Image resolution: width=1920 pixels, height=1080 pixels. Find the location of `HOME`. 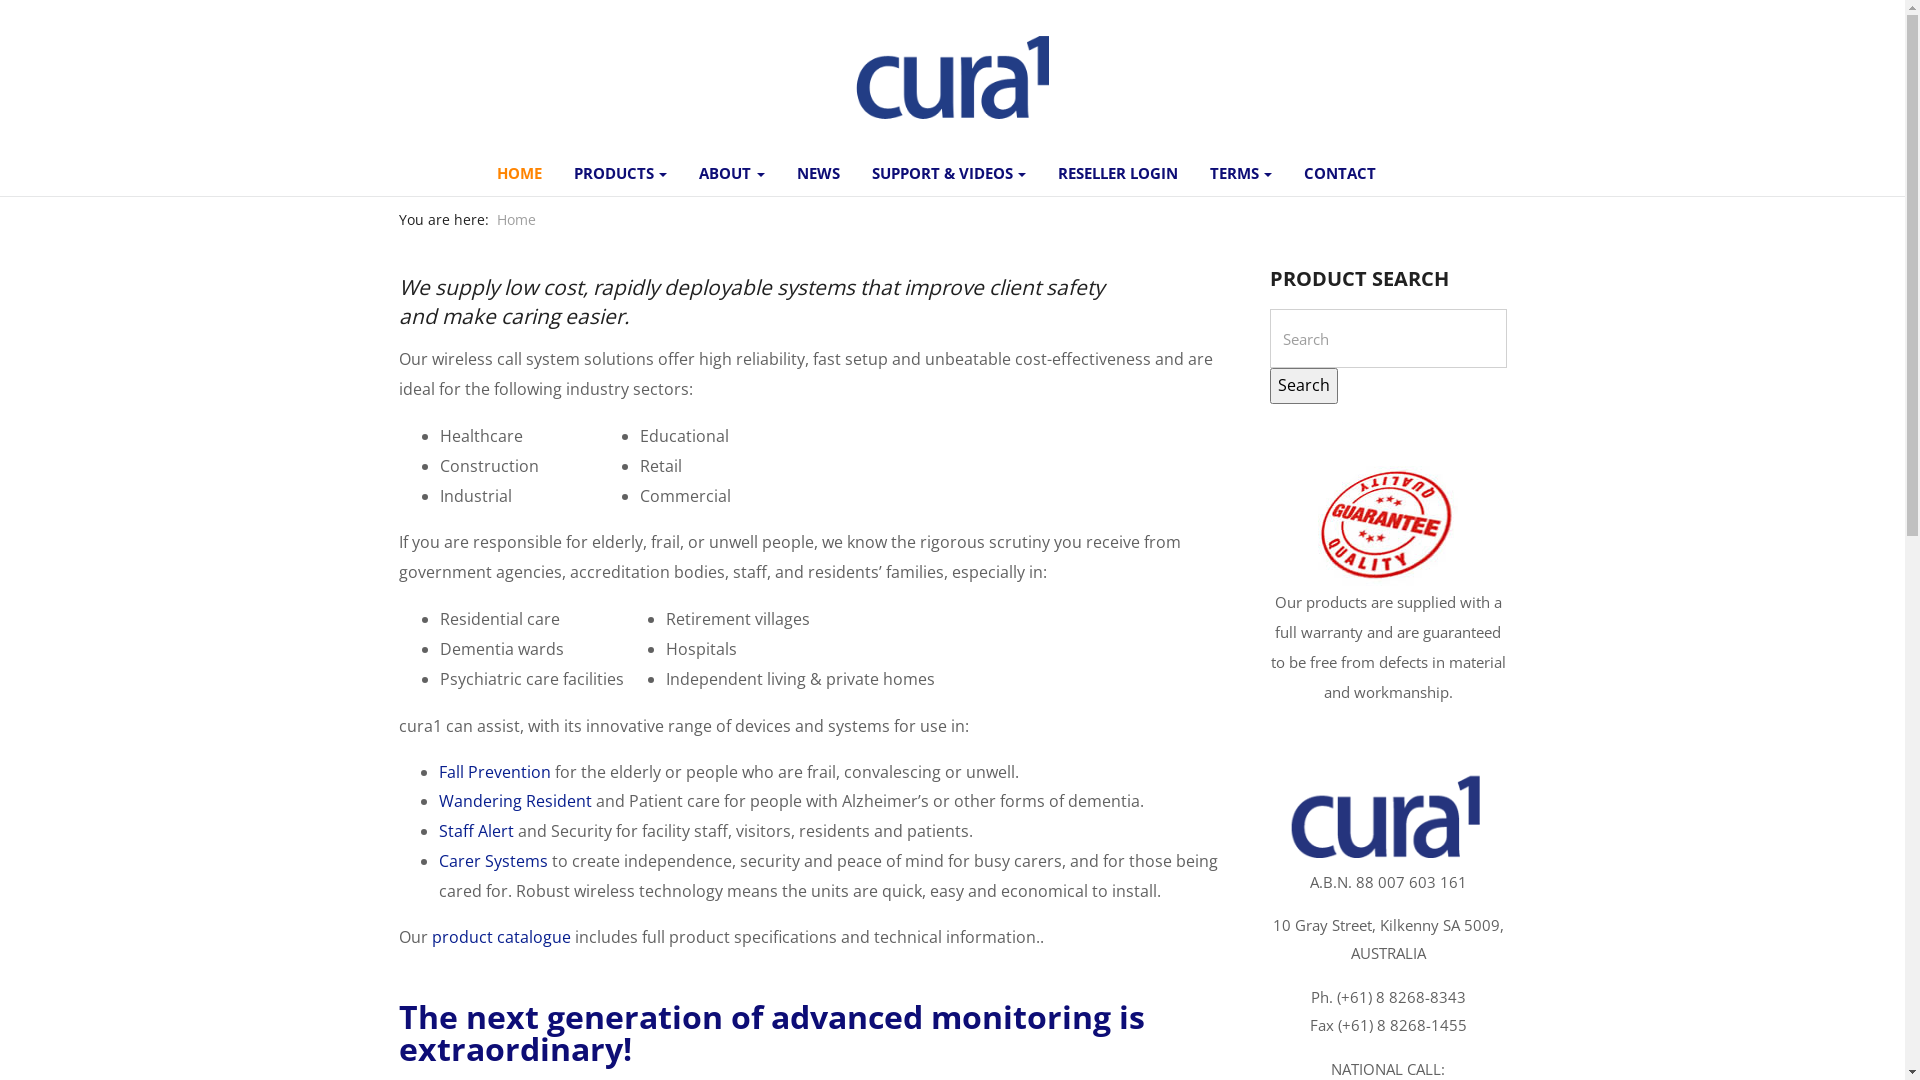

HOME is located at coordinates (520, 168).